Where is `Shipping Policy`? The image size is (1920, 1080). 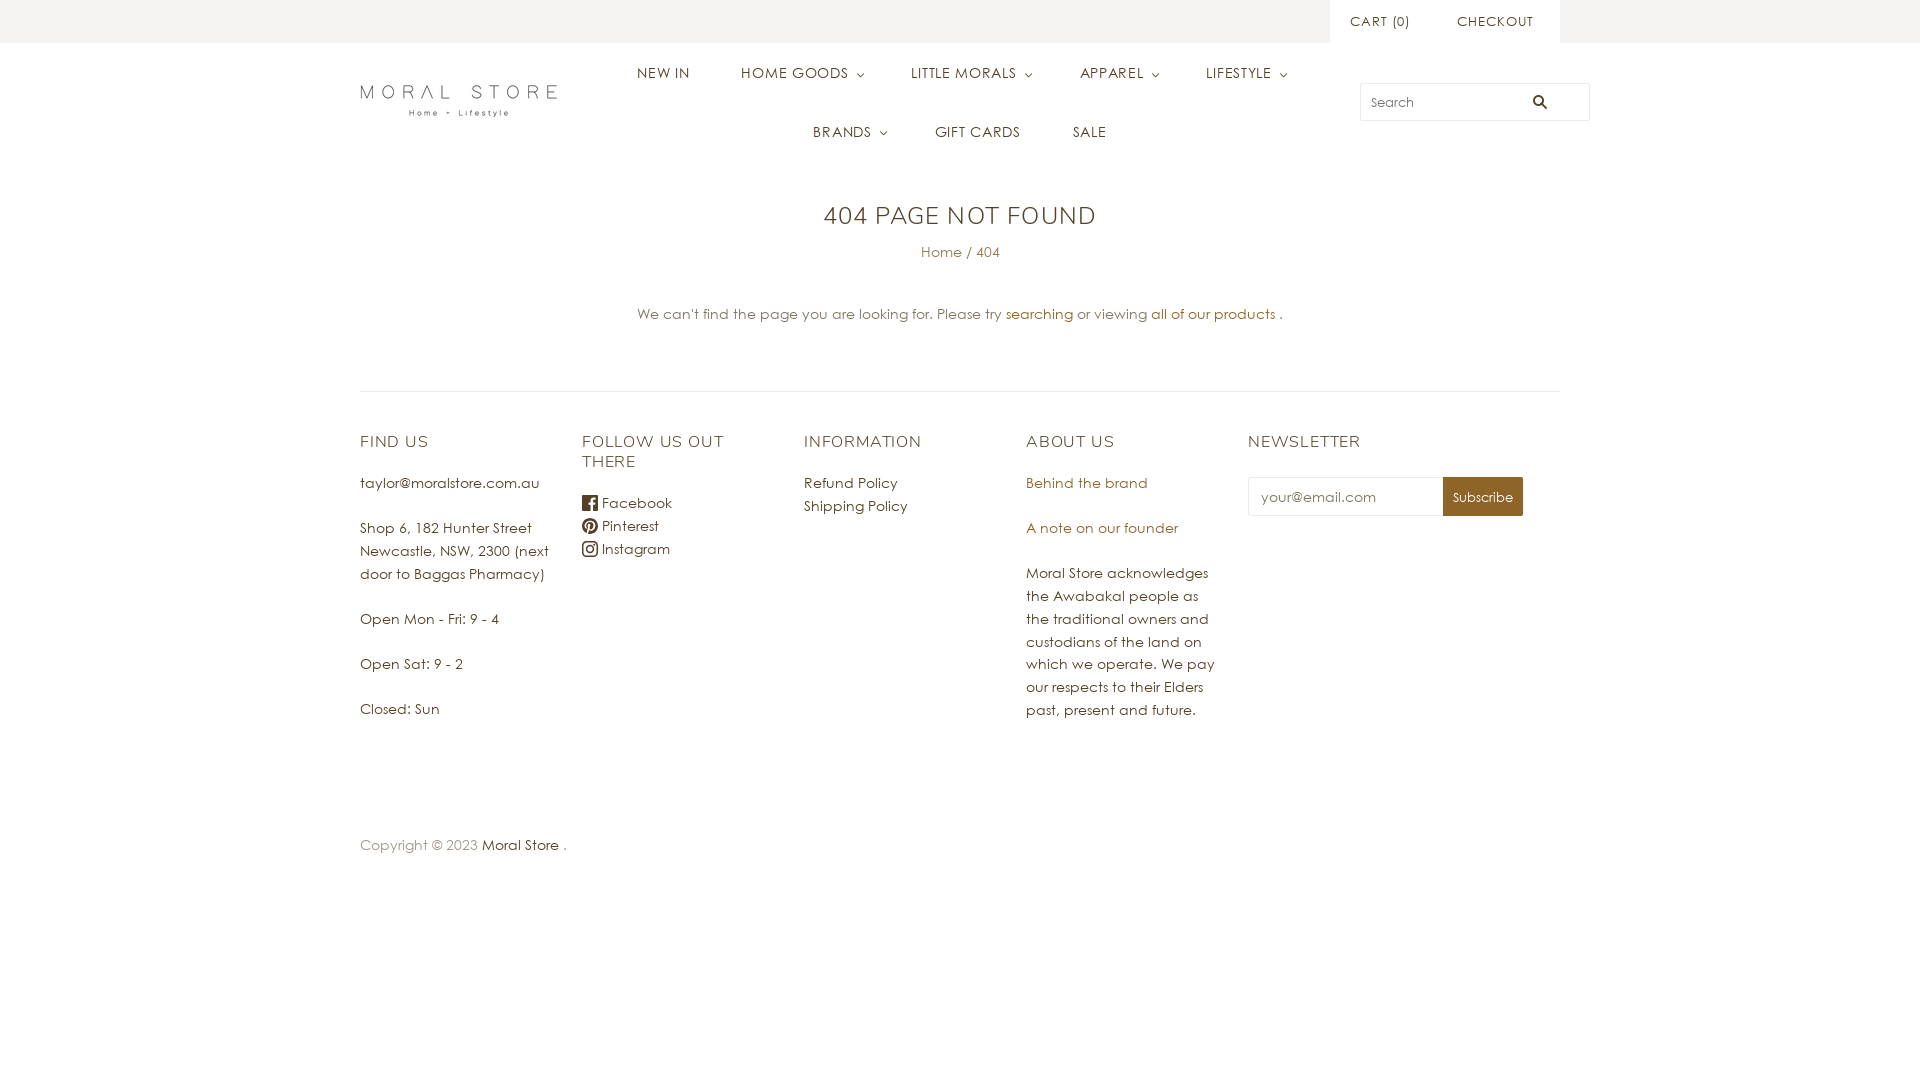
Shipping Policy is located at coordinates (856, 506).